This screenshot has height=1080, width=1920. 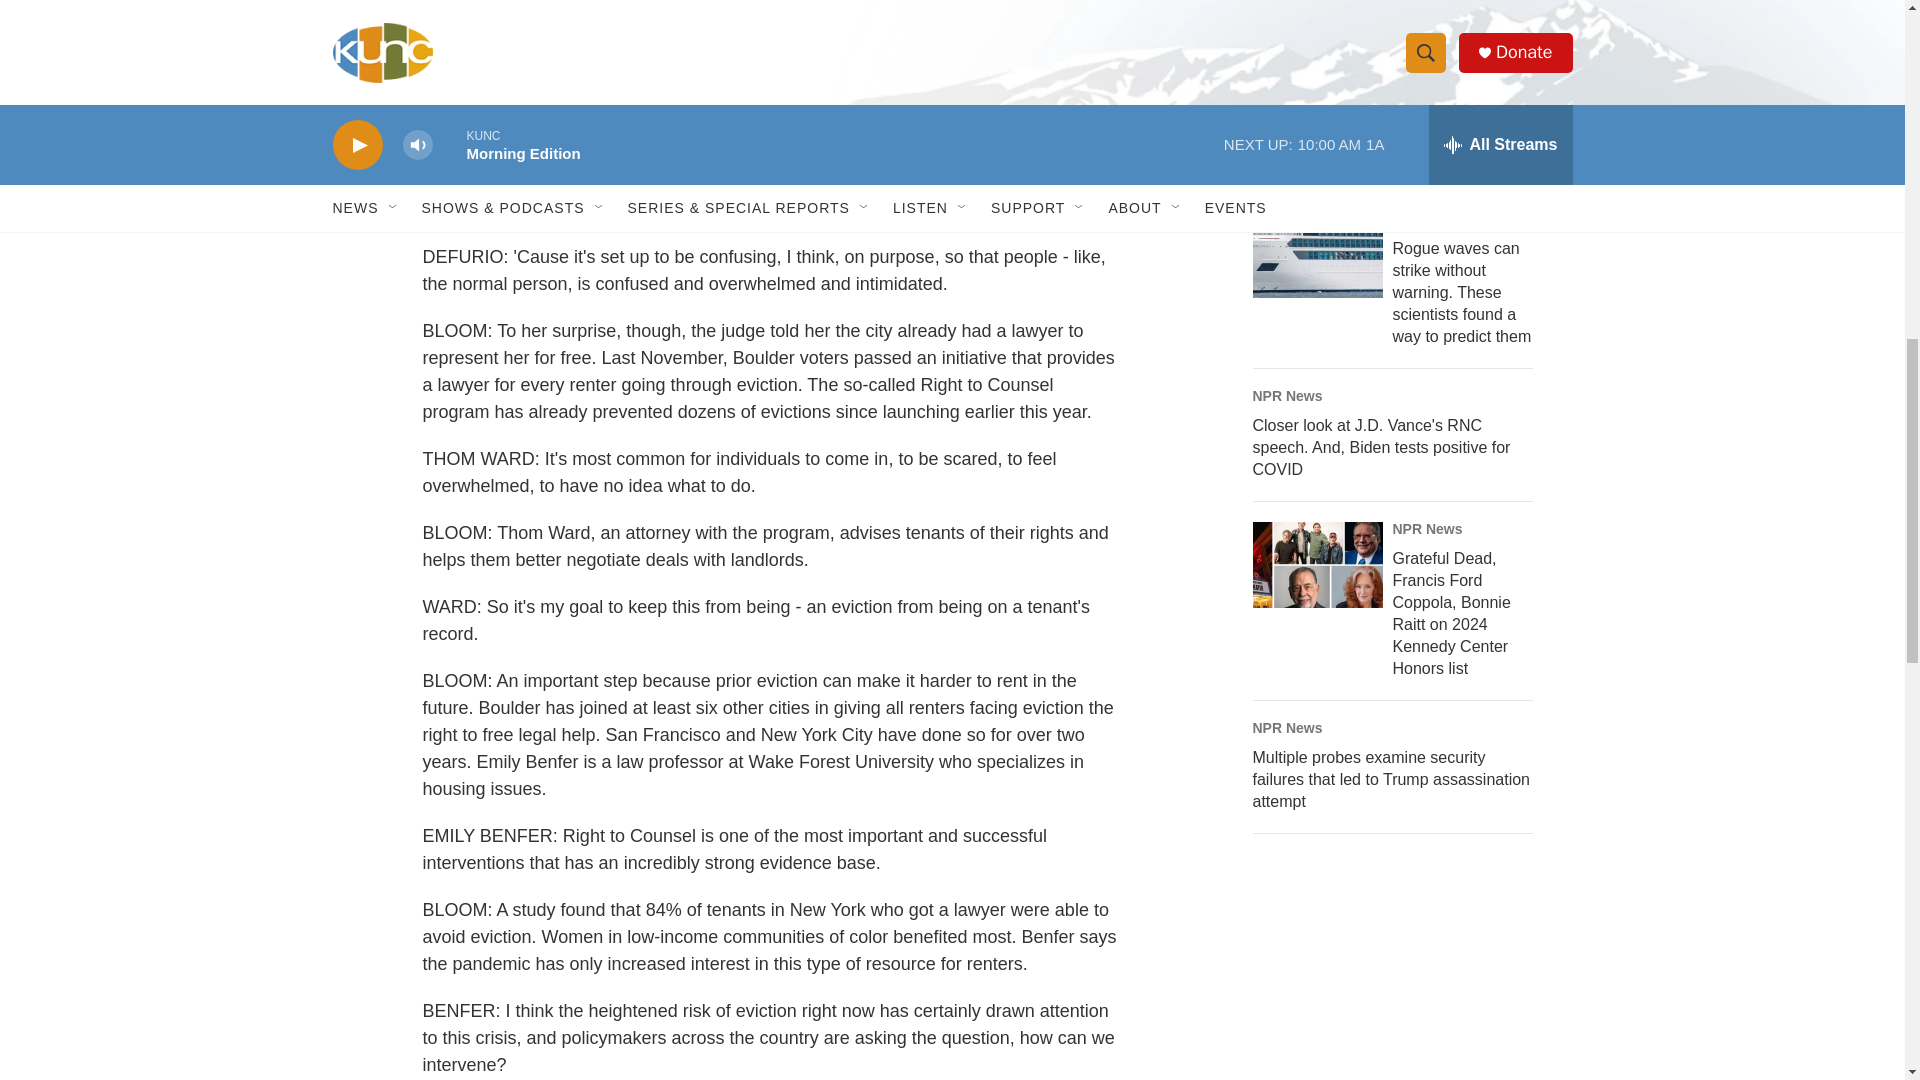 I want to click on 3rd party ad content, so click(x=1401, y=976).